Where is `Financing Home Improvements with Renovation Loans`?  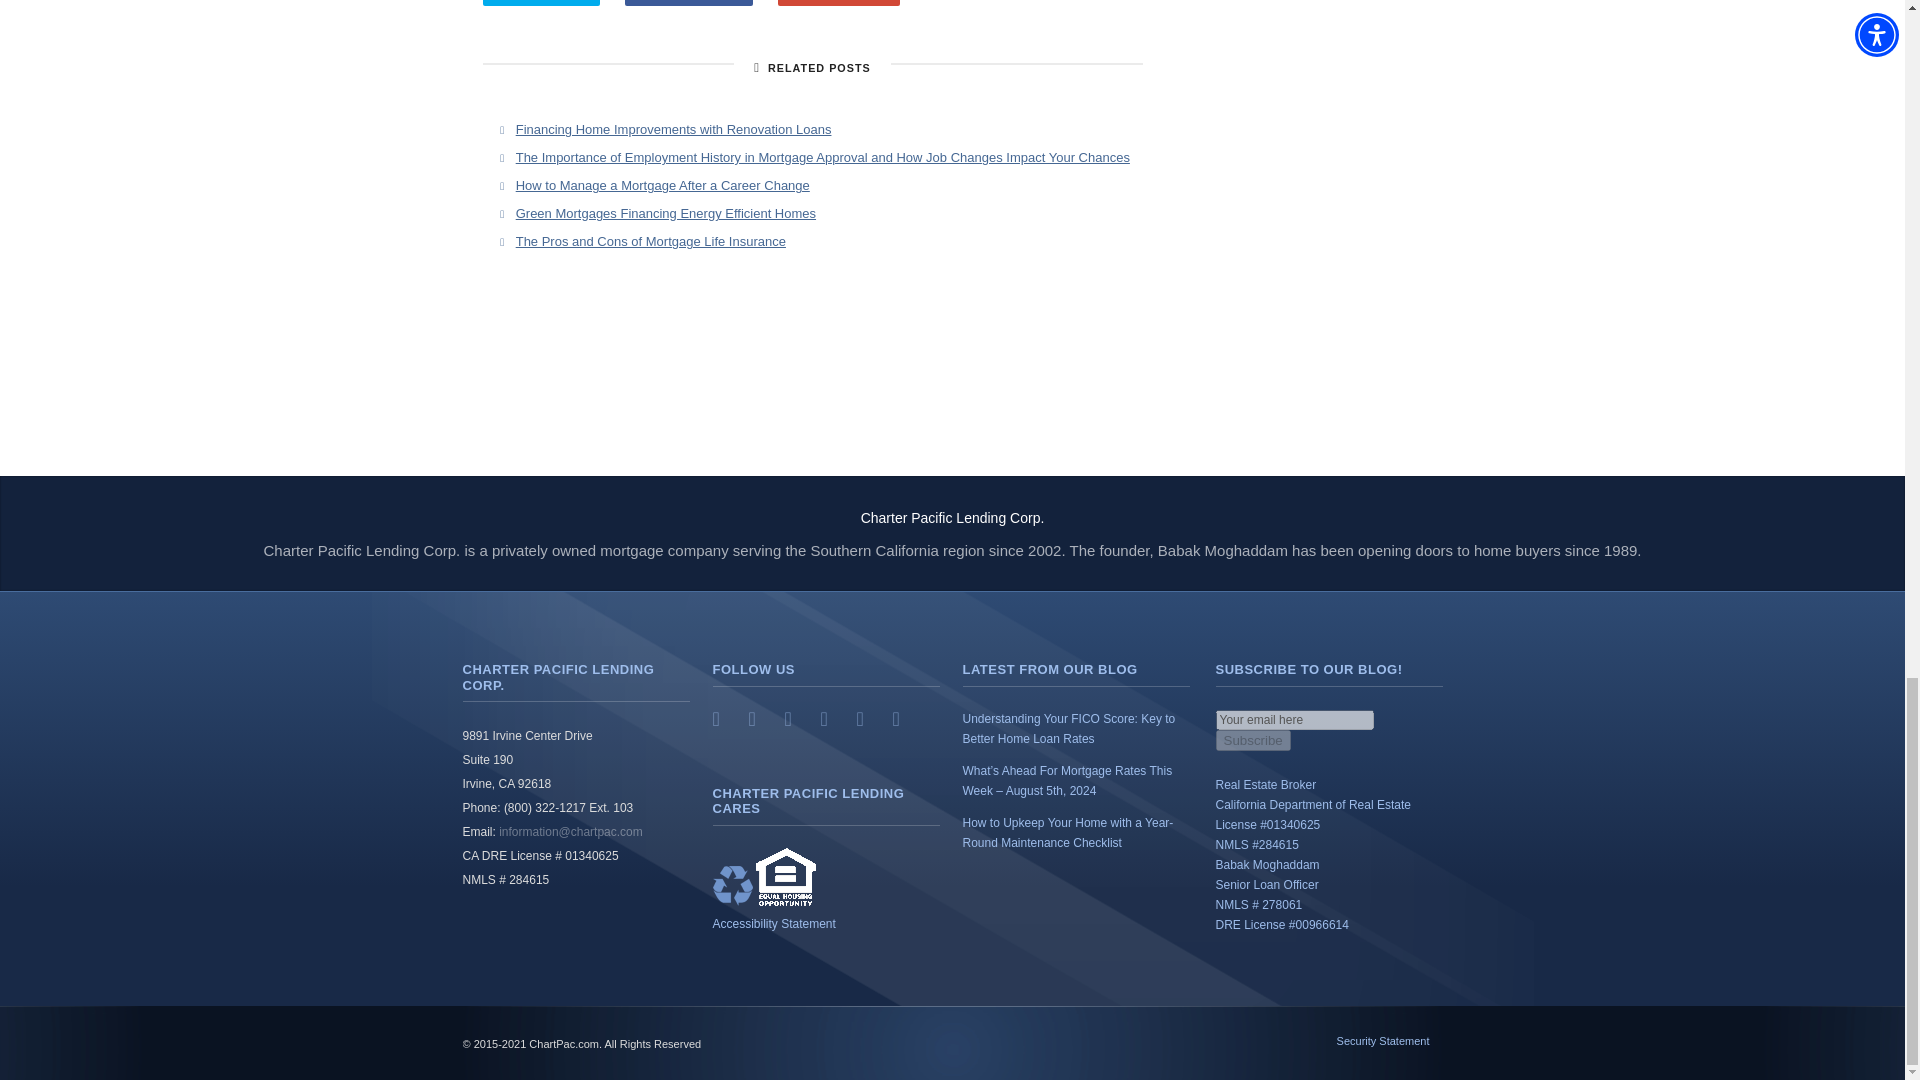 Financing Home Improvements with Renovation Loans is located at coordinates (674, 130).